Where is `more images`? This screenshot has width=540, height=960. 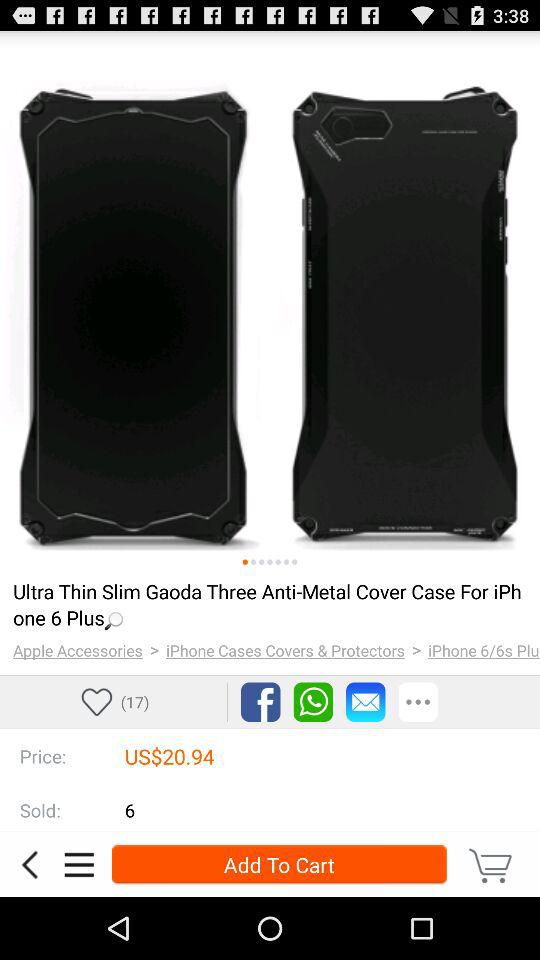
more images is located at coordinates (262, 562).